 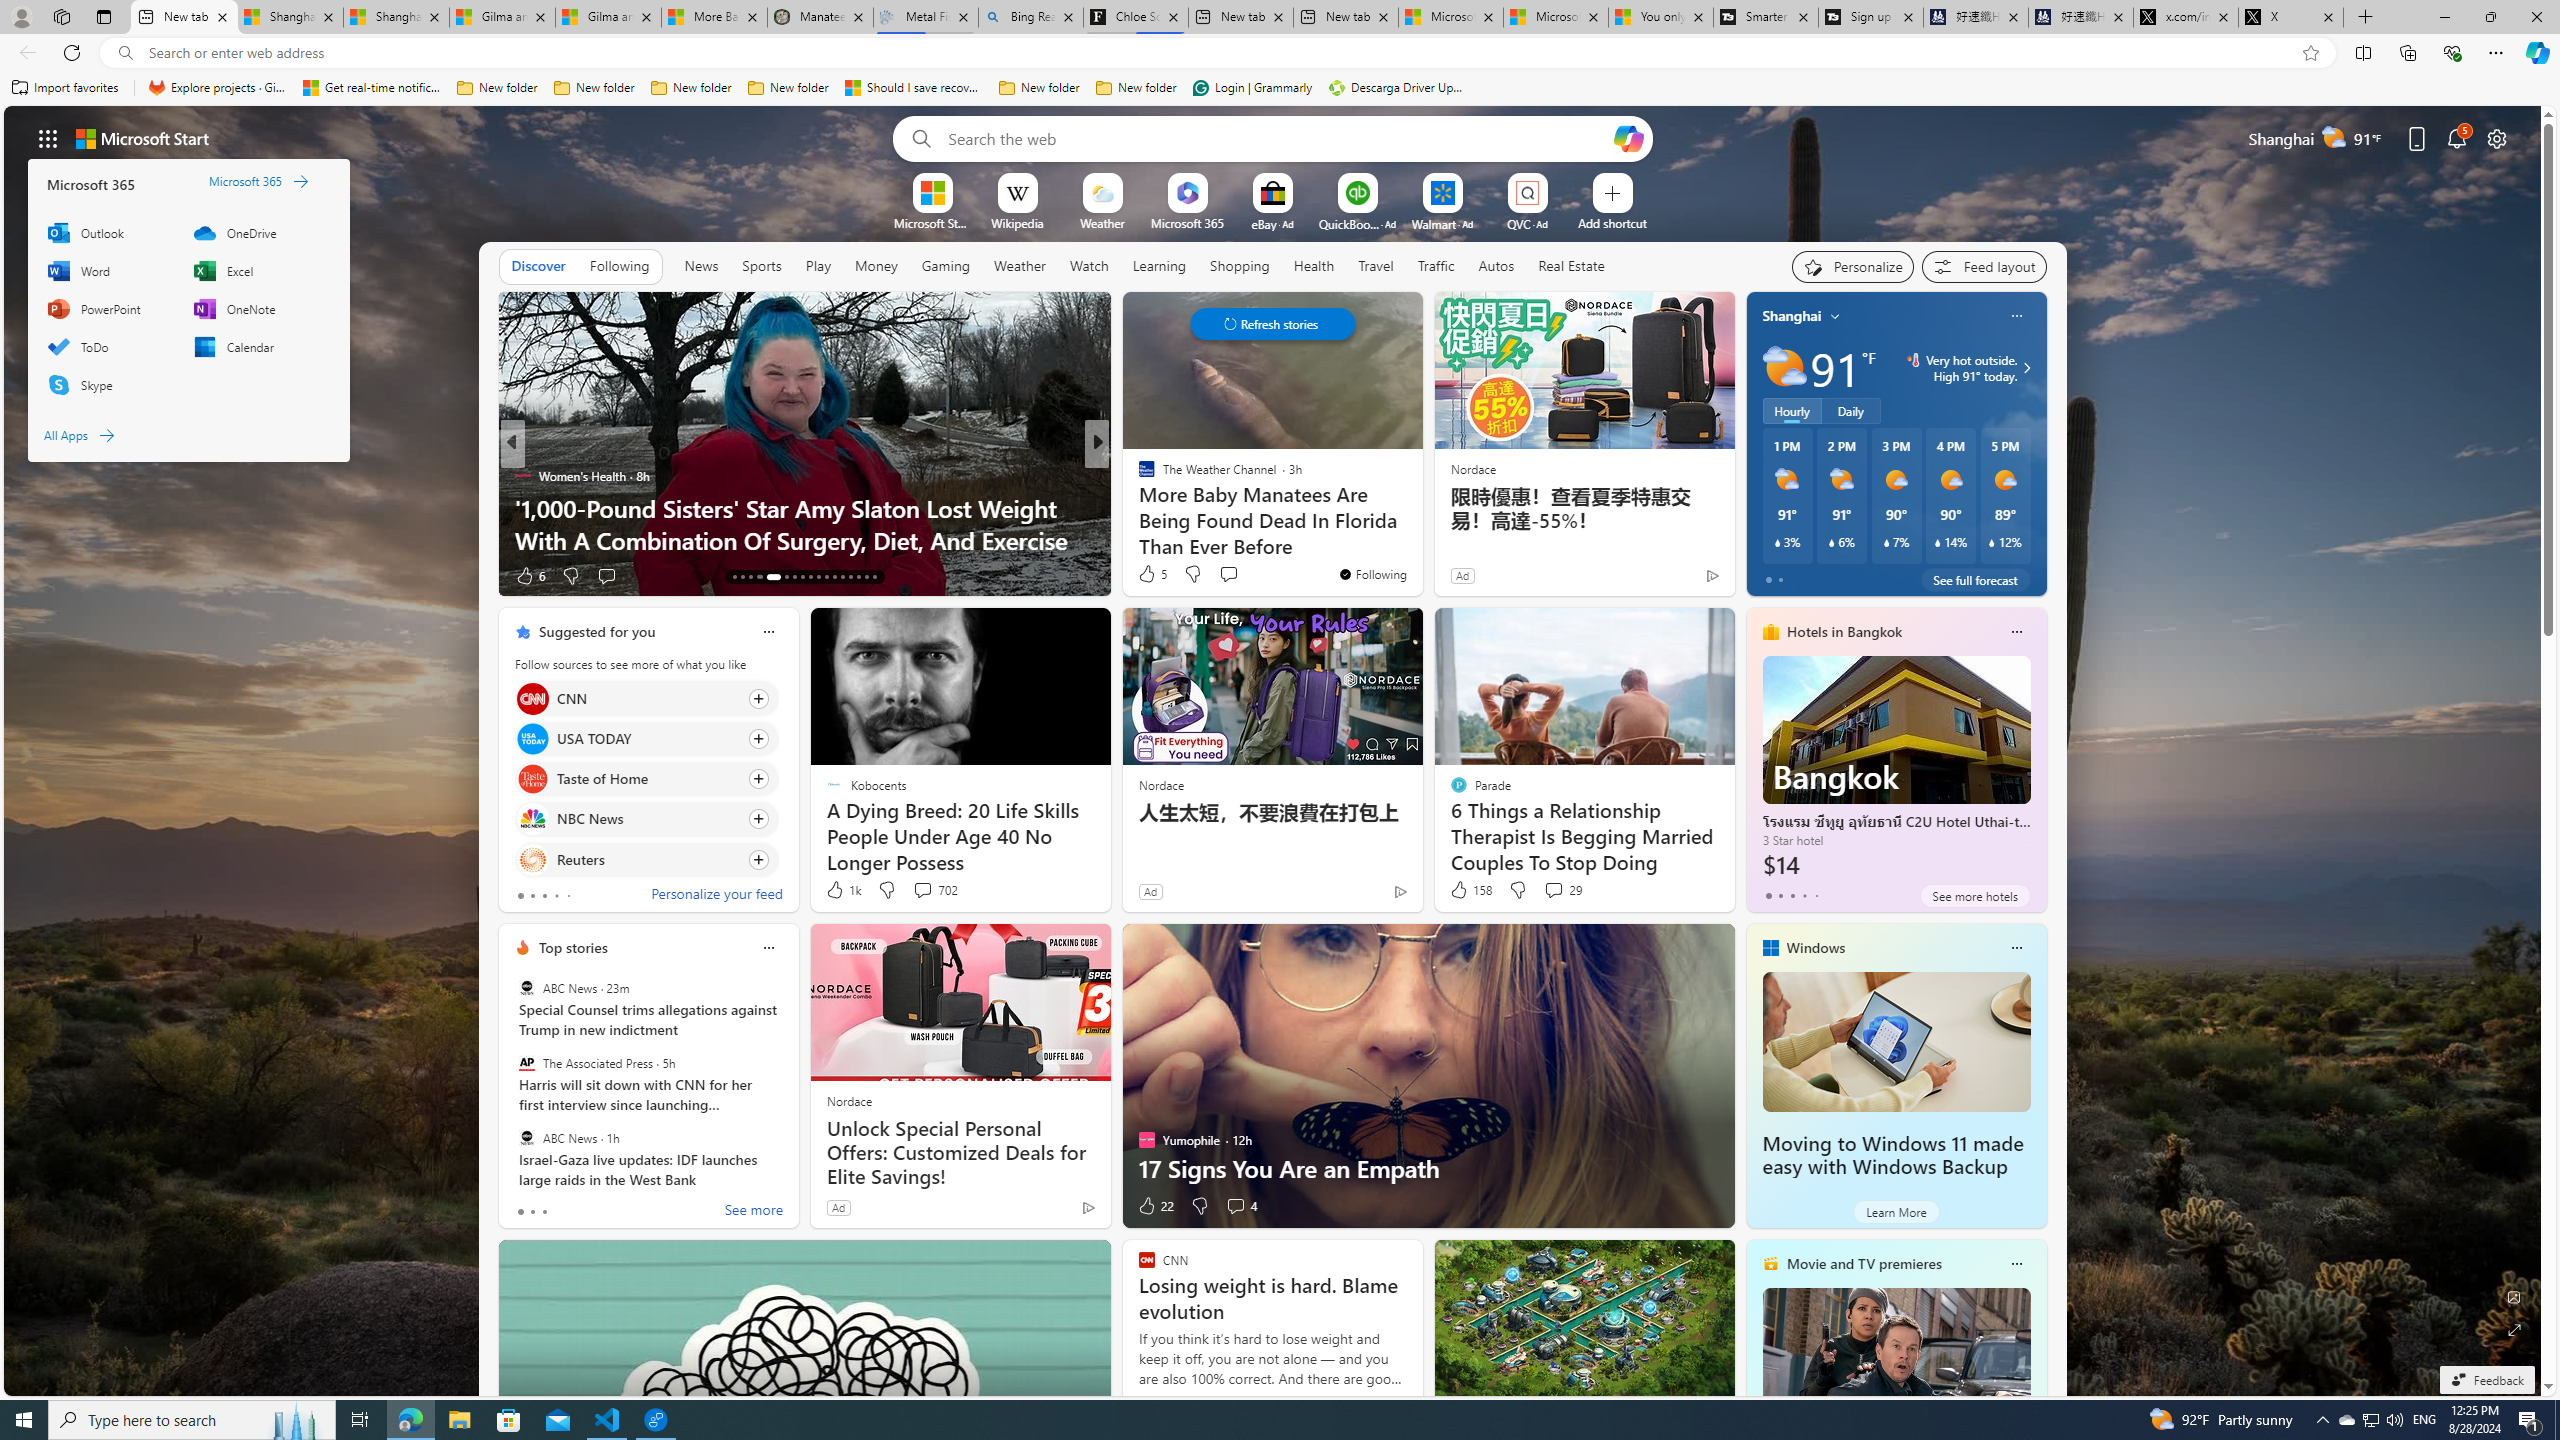 What do you see at coordinates (1784, 368) in the screenshot?
I see `Partly sunny` at bounding box center [1784, 368].